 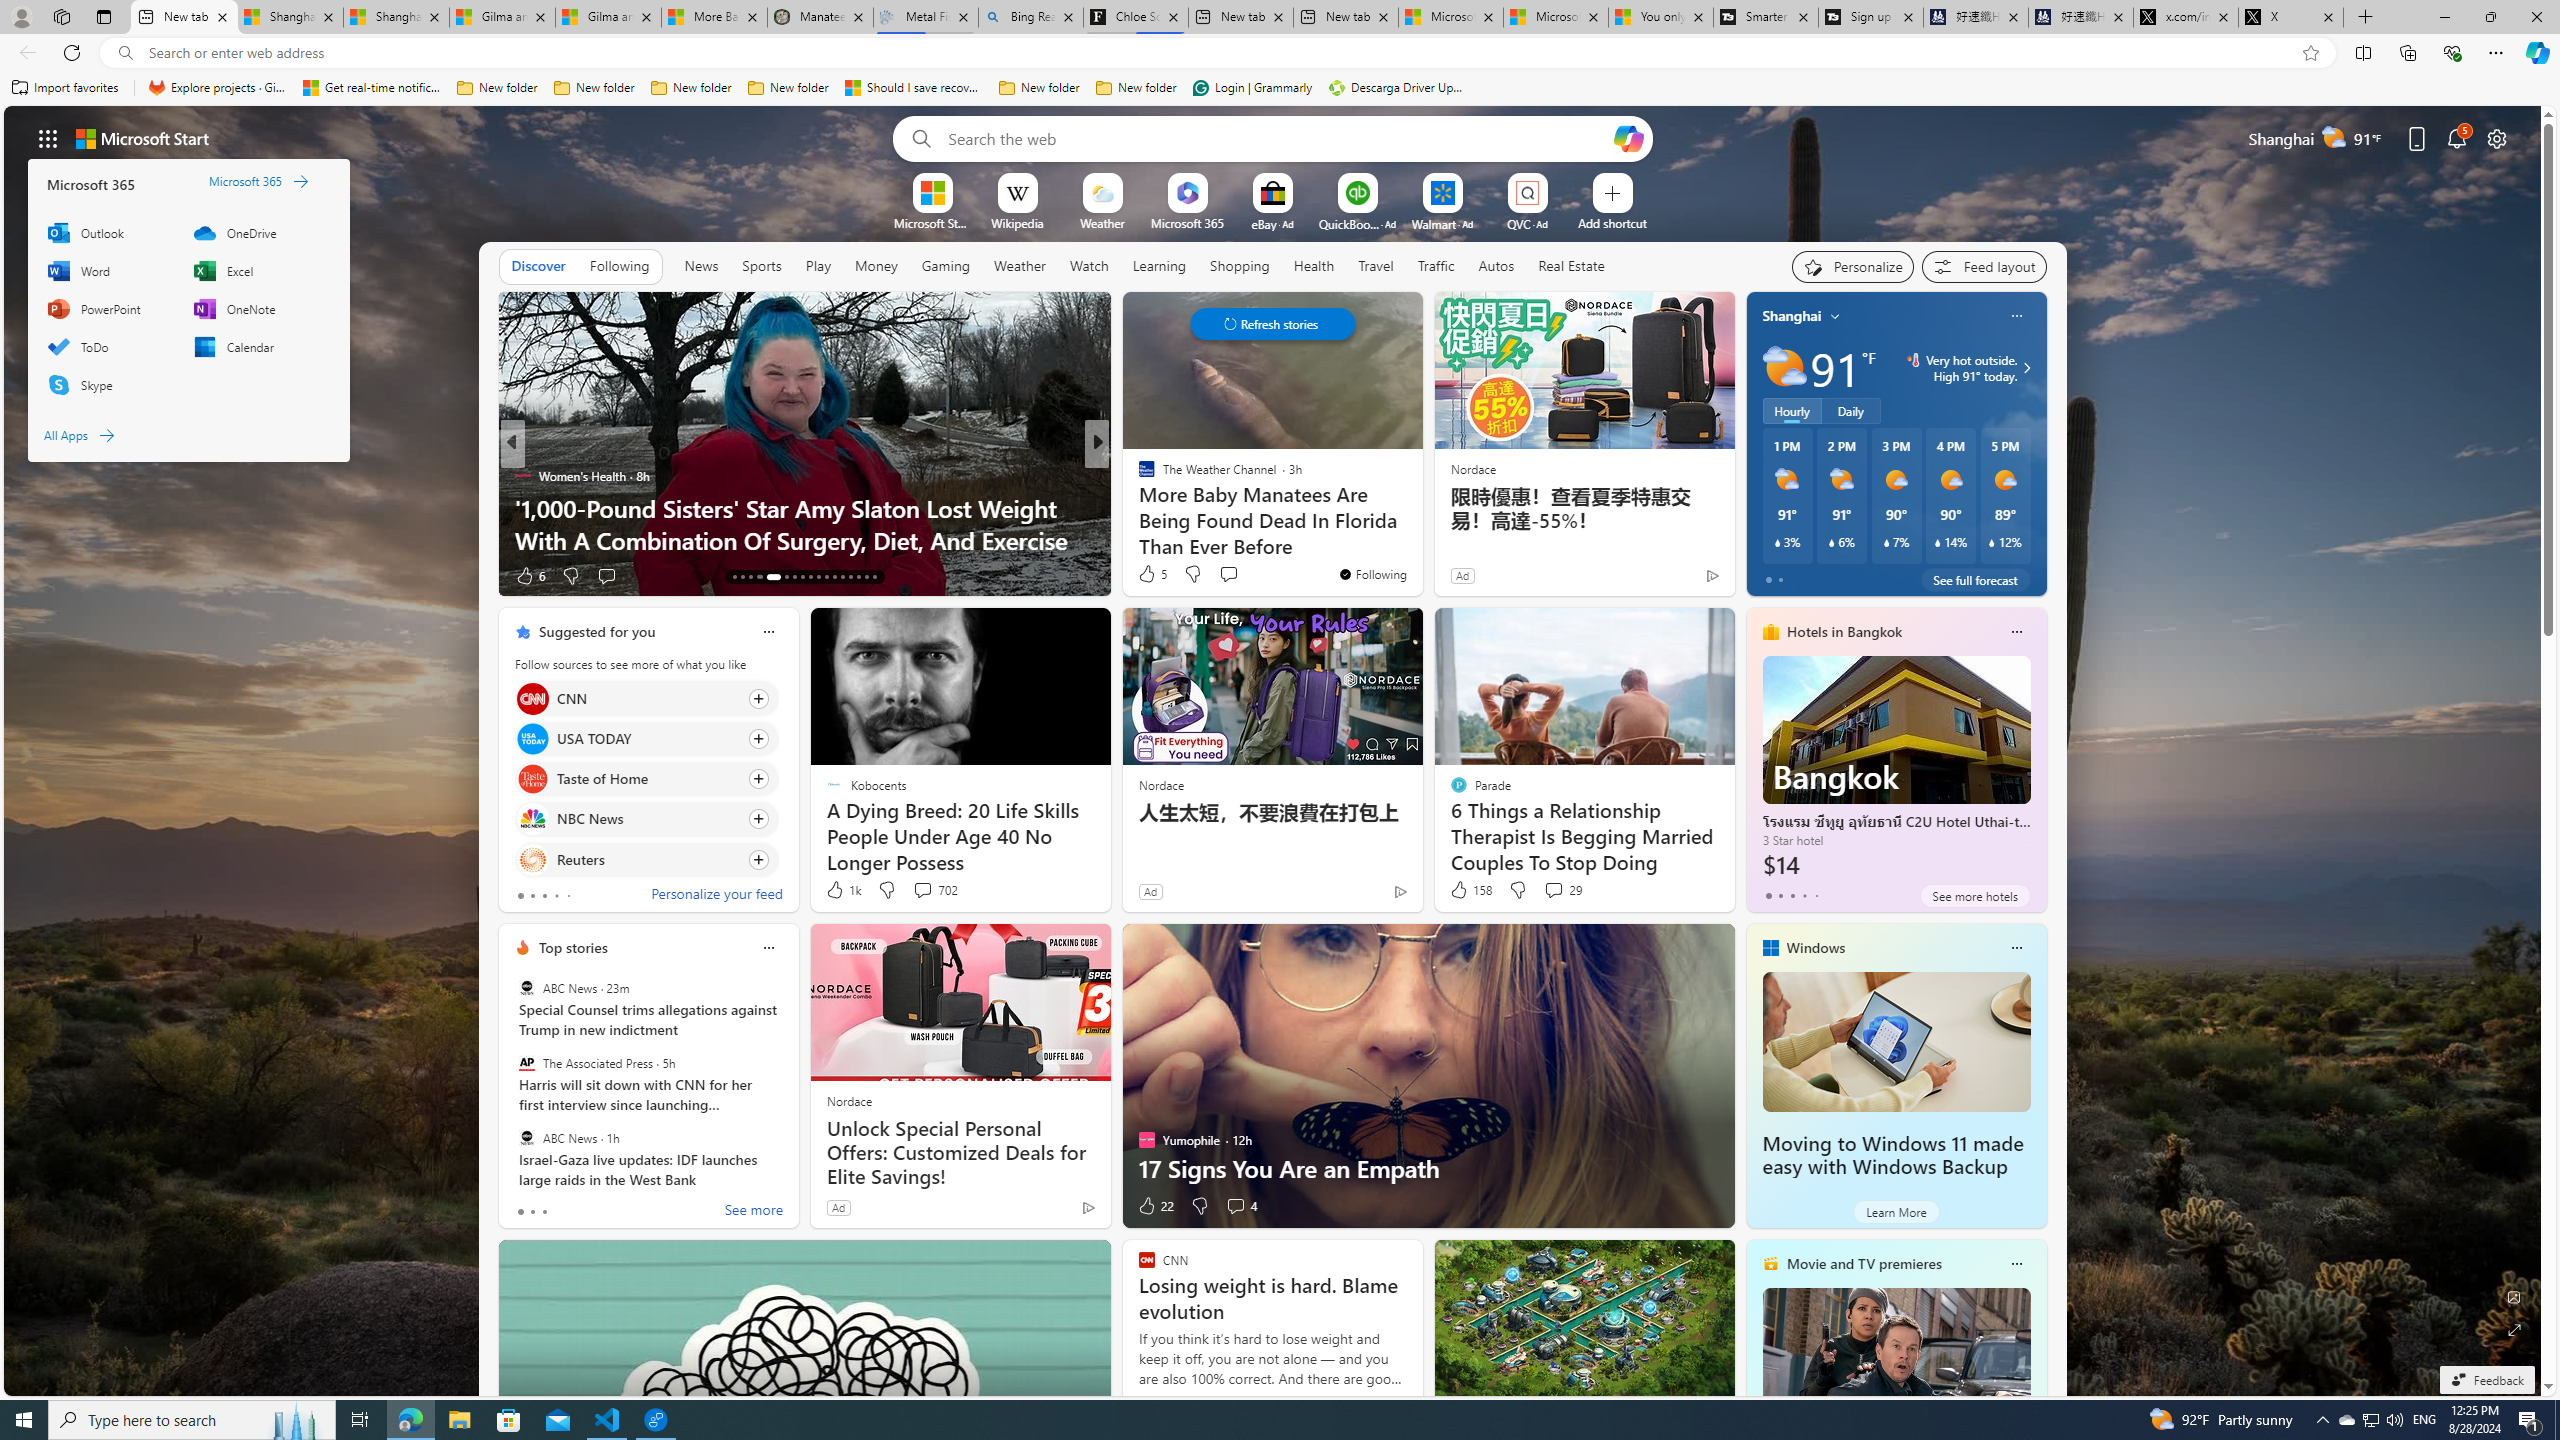 What do you see at coordinates (1784, 368) in the screenshot?
I see `Partly sunny` at bounding box center [1784, 368].